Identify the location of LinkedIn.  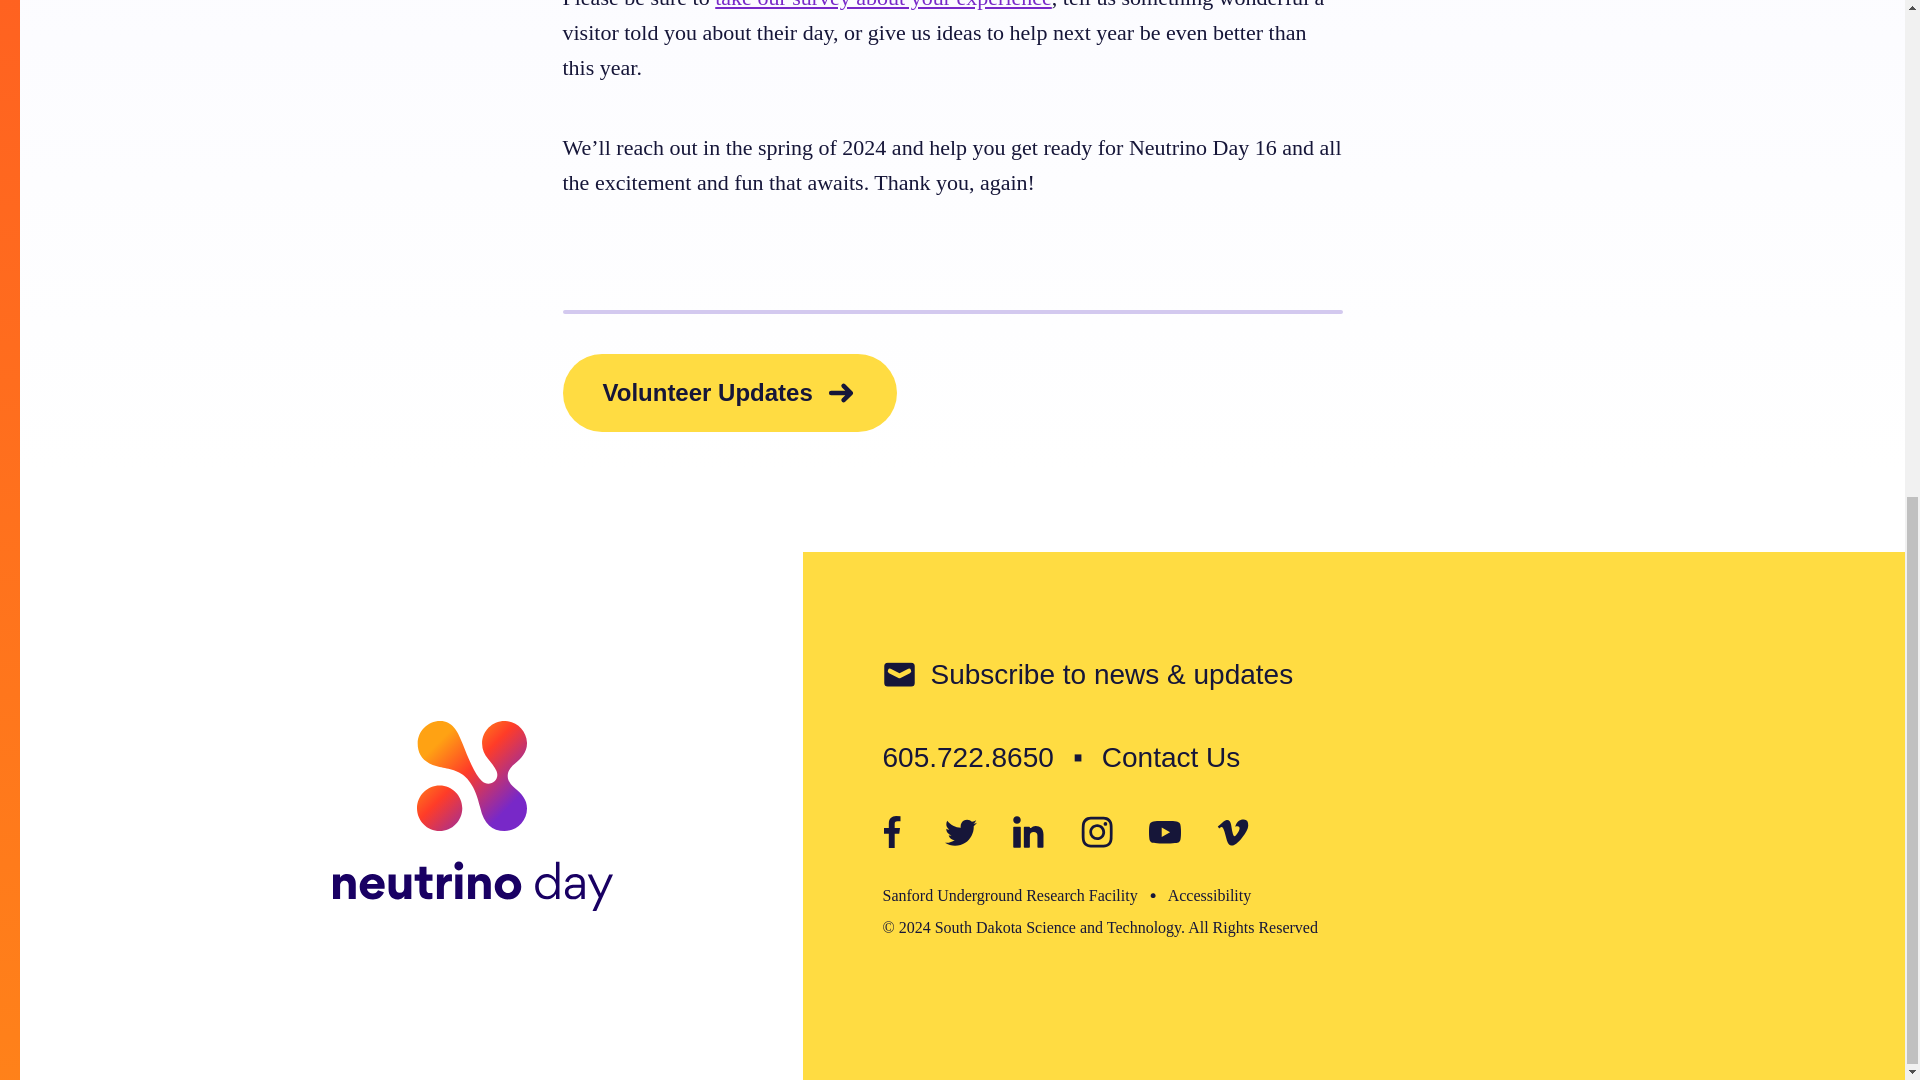
(1028, 832).